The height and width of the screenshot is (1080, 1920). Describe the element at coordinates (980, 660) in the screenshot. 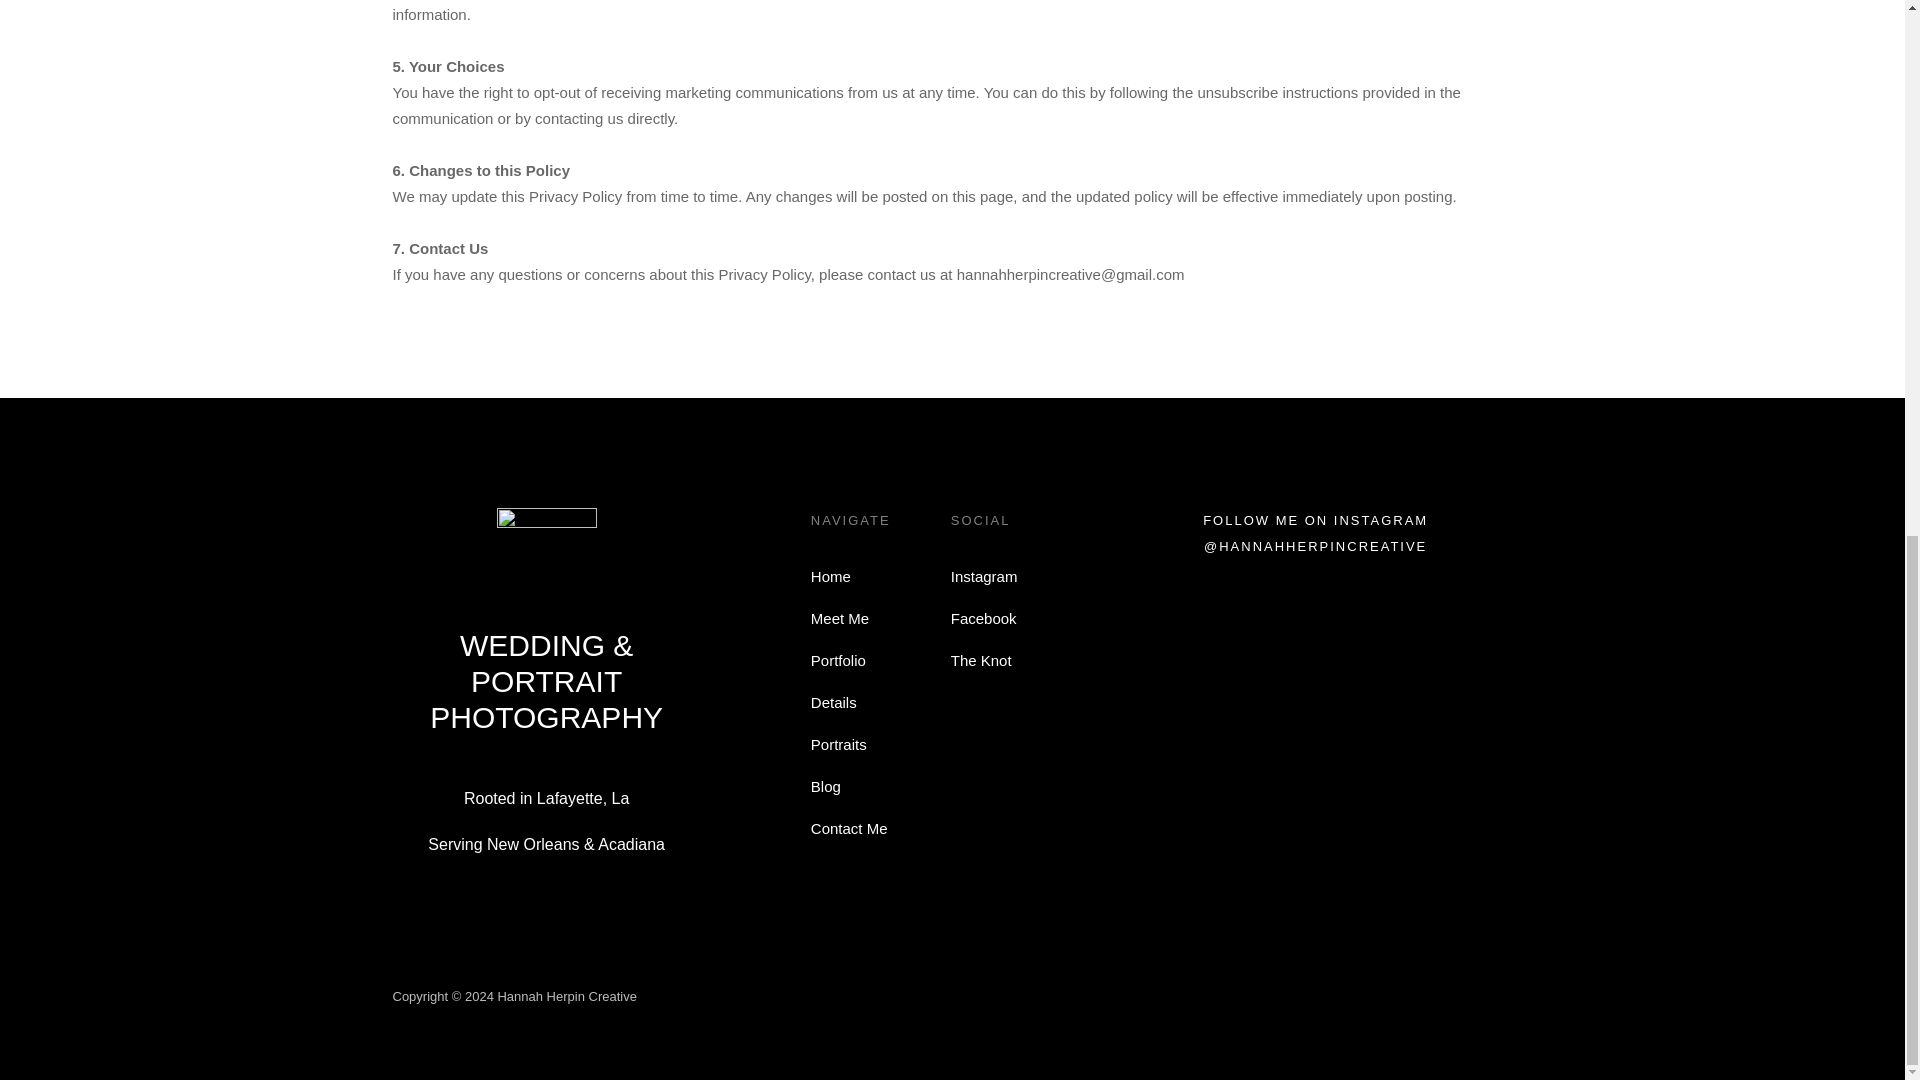

I see `The Knot` at that location.